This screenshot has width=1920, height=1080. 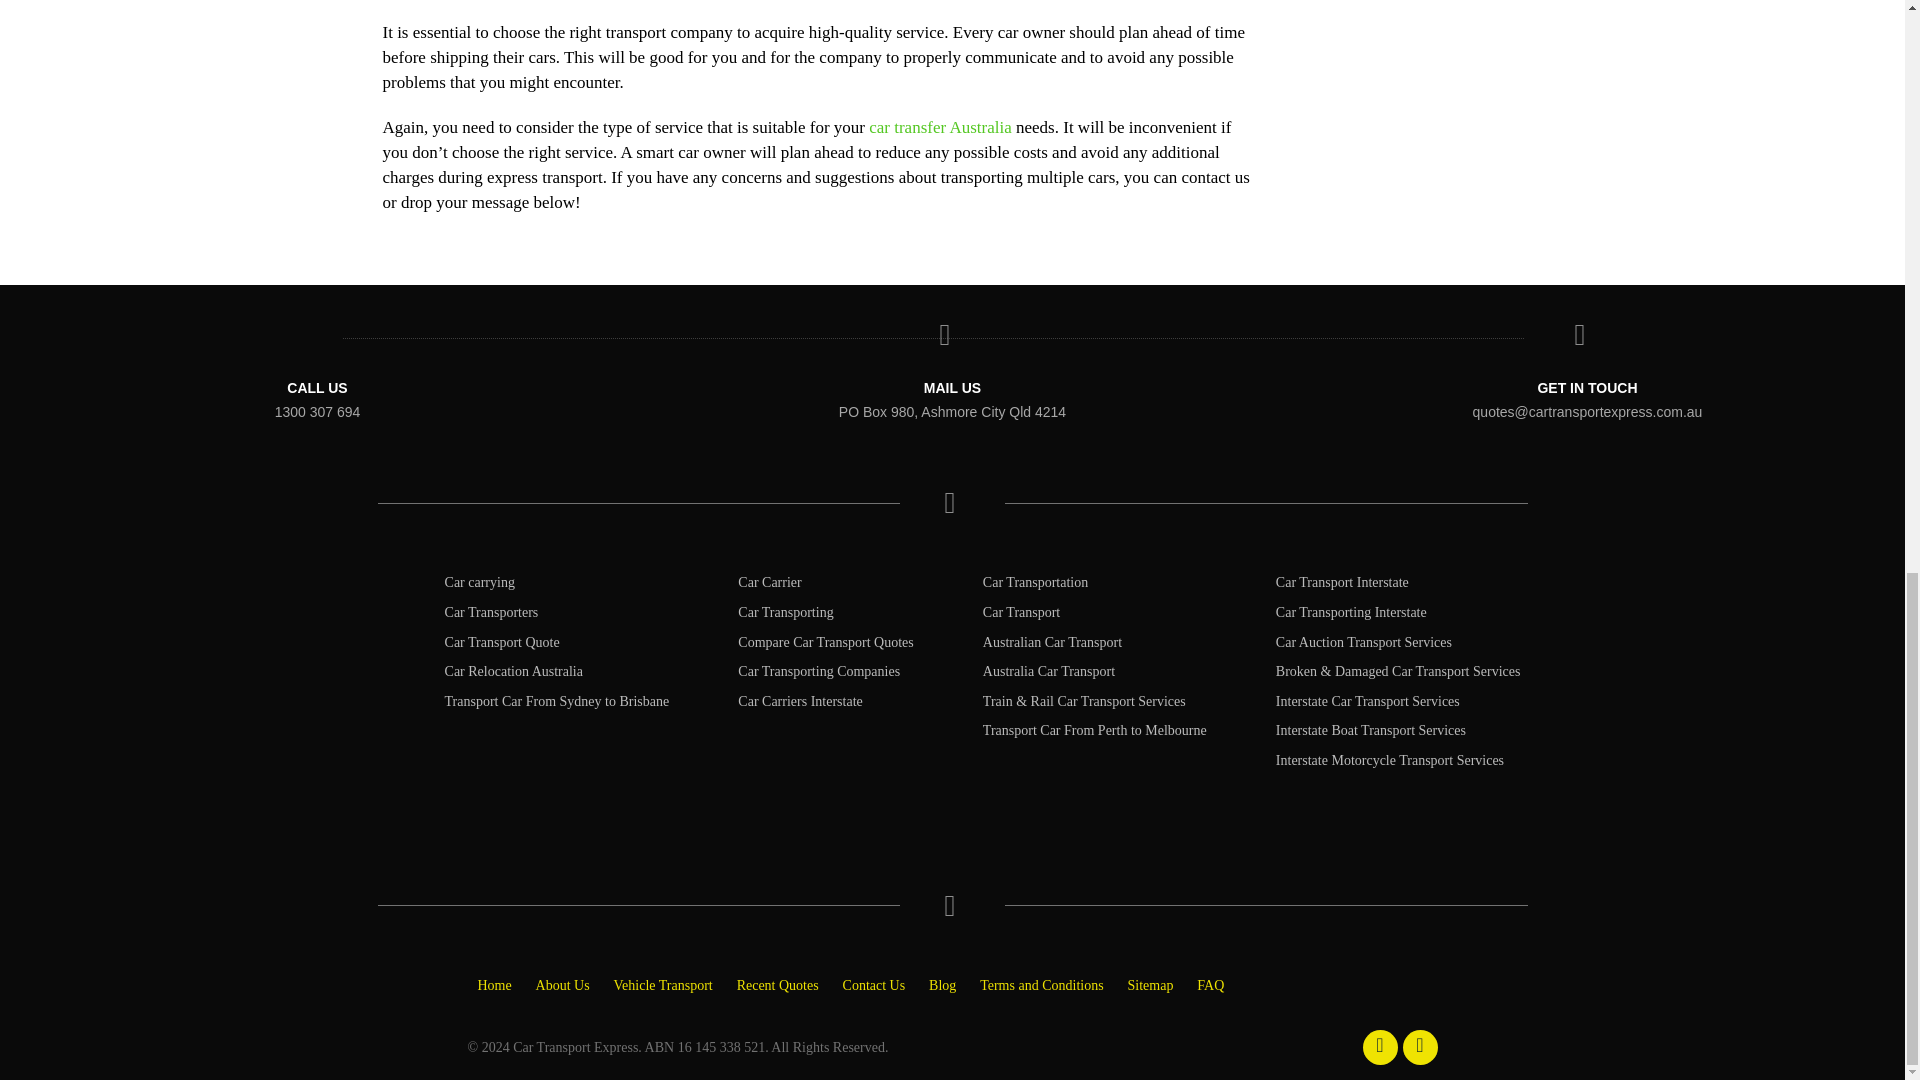 What do you see at coordinates (1052, 642) in the screenshot?
I see `Australian Car Transport` at bounding box center [1052, 642].